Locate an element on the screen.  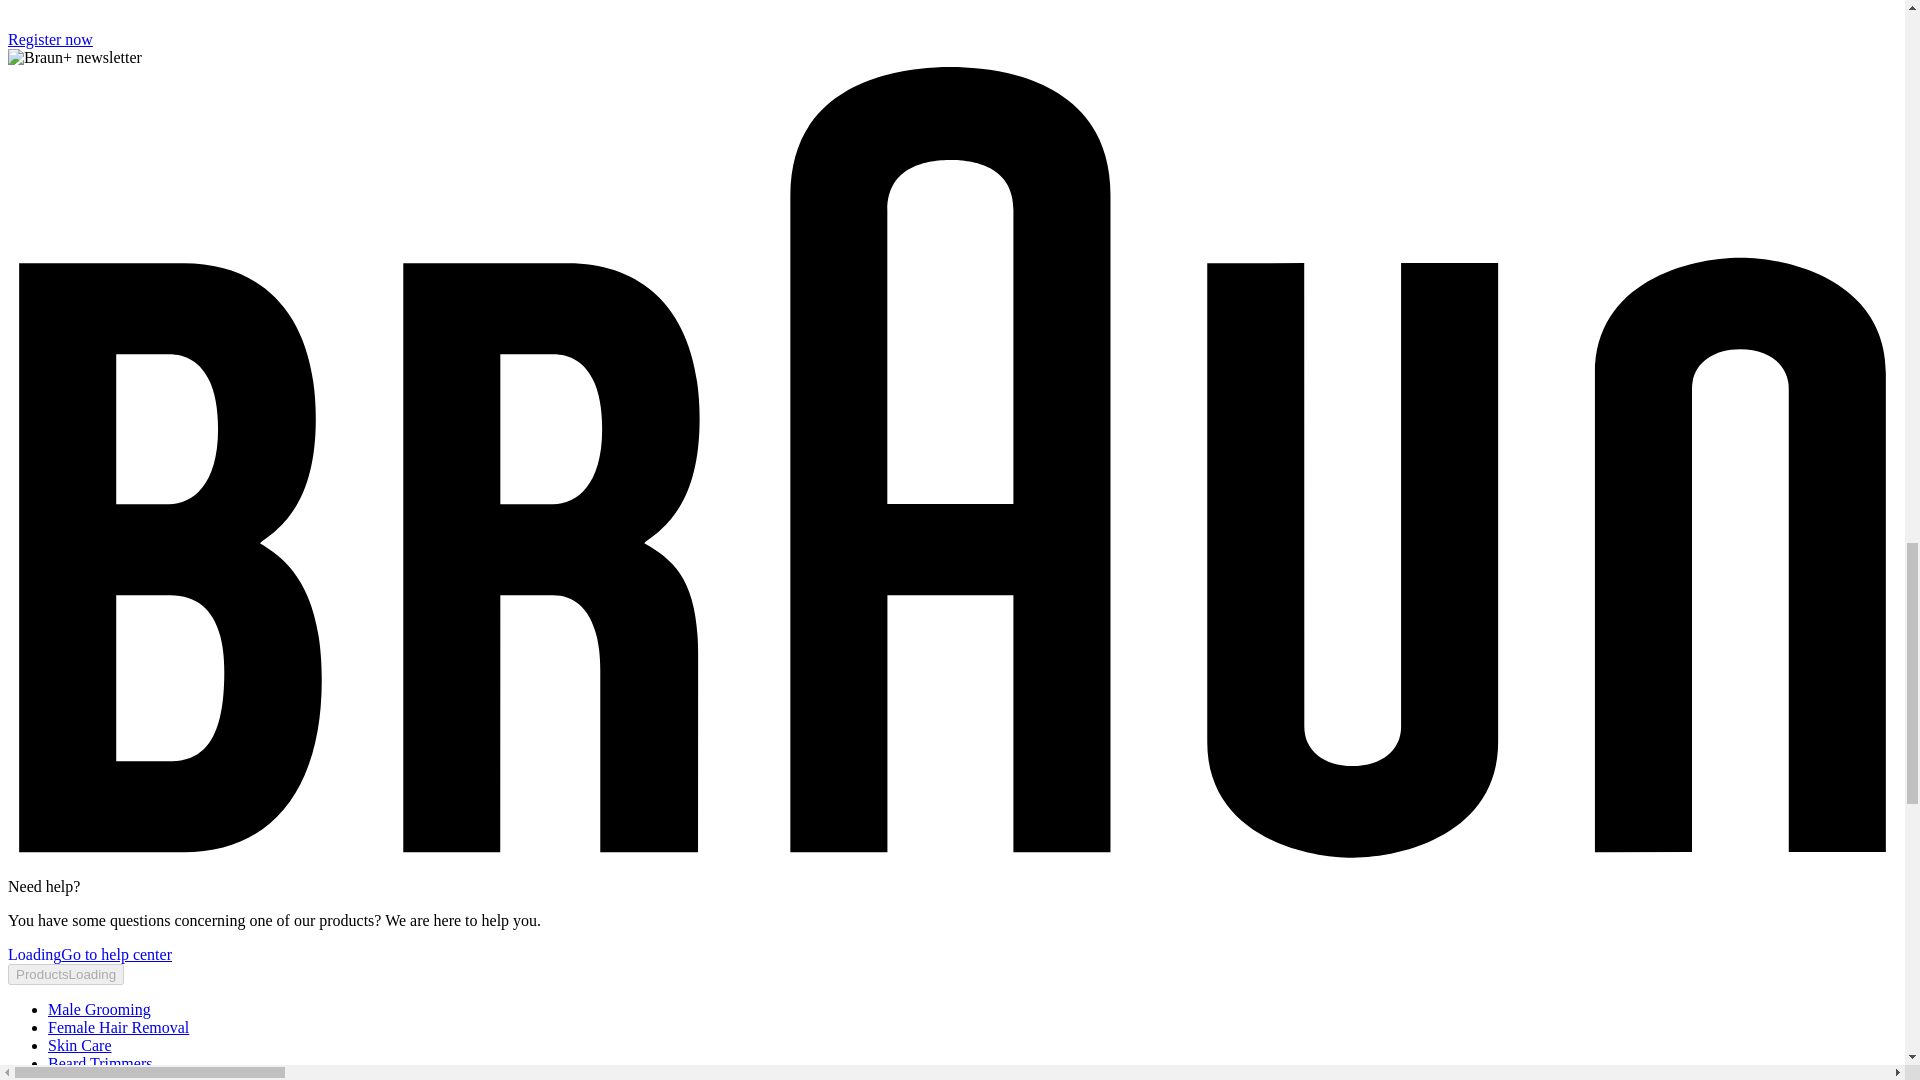
Female Hair Removal is located at coordinates (118, 1027).